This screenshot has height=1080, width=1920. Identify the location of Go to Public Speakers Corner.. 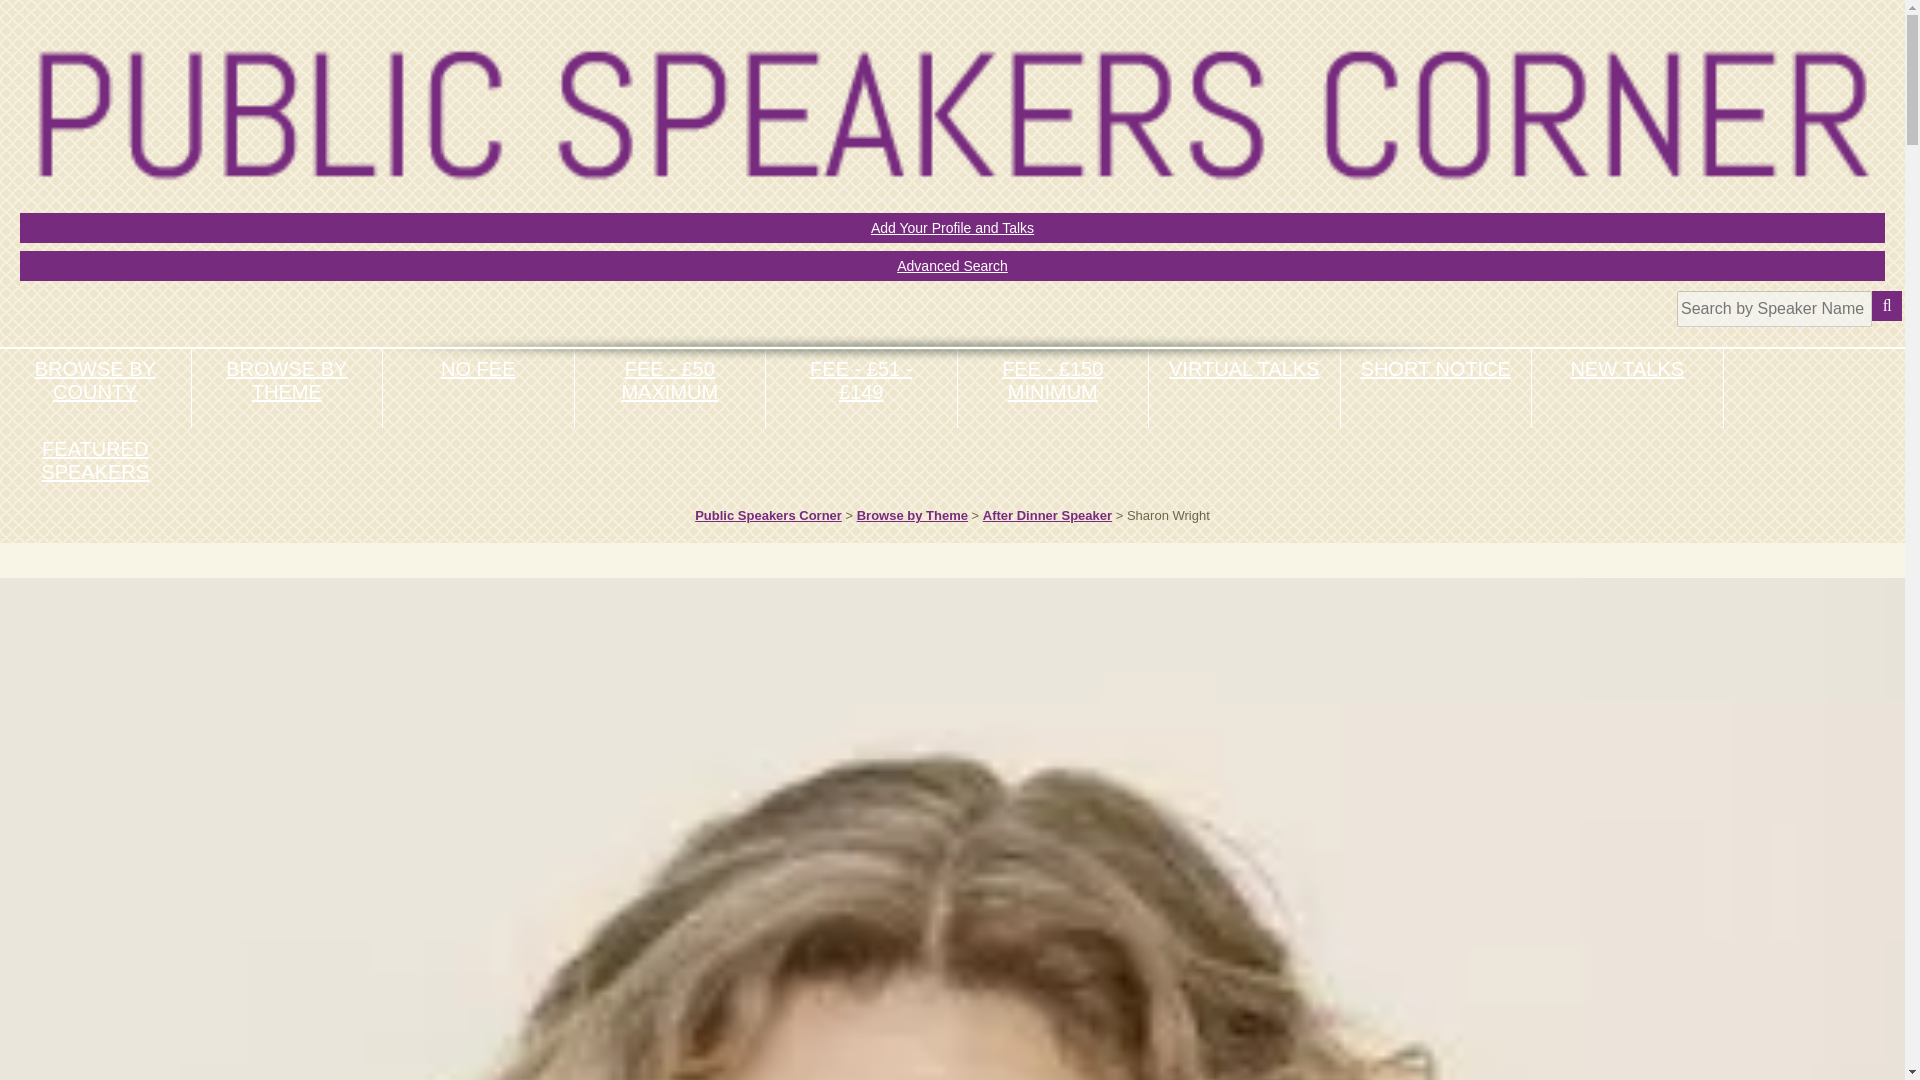
(768, 514).